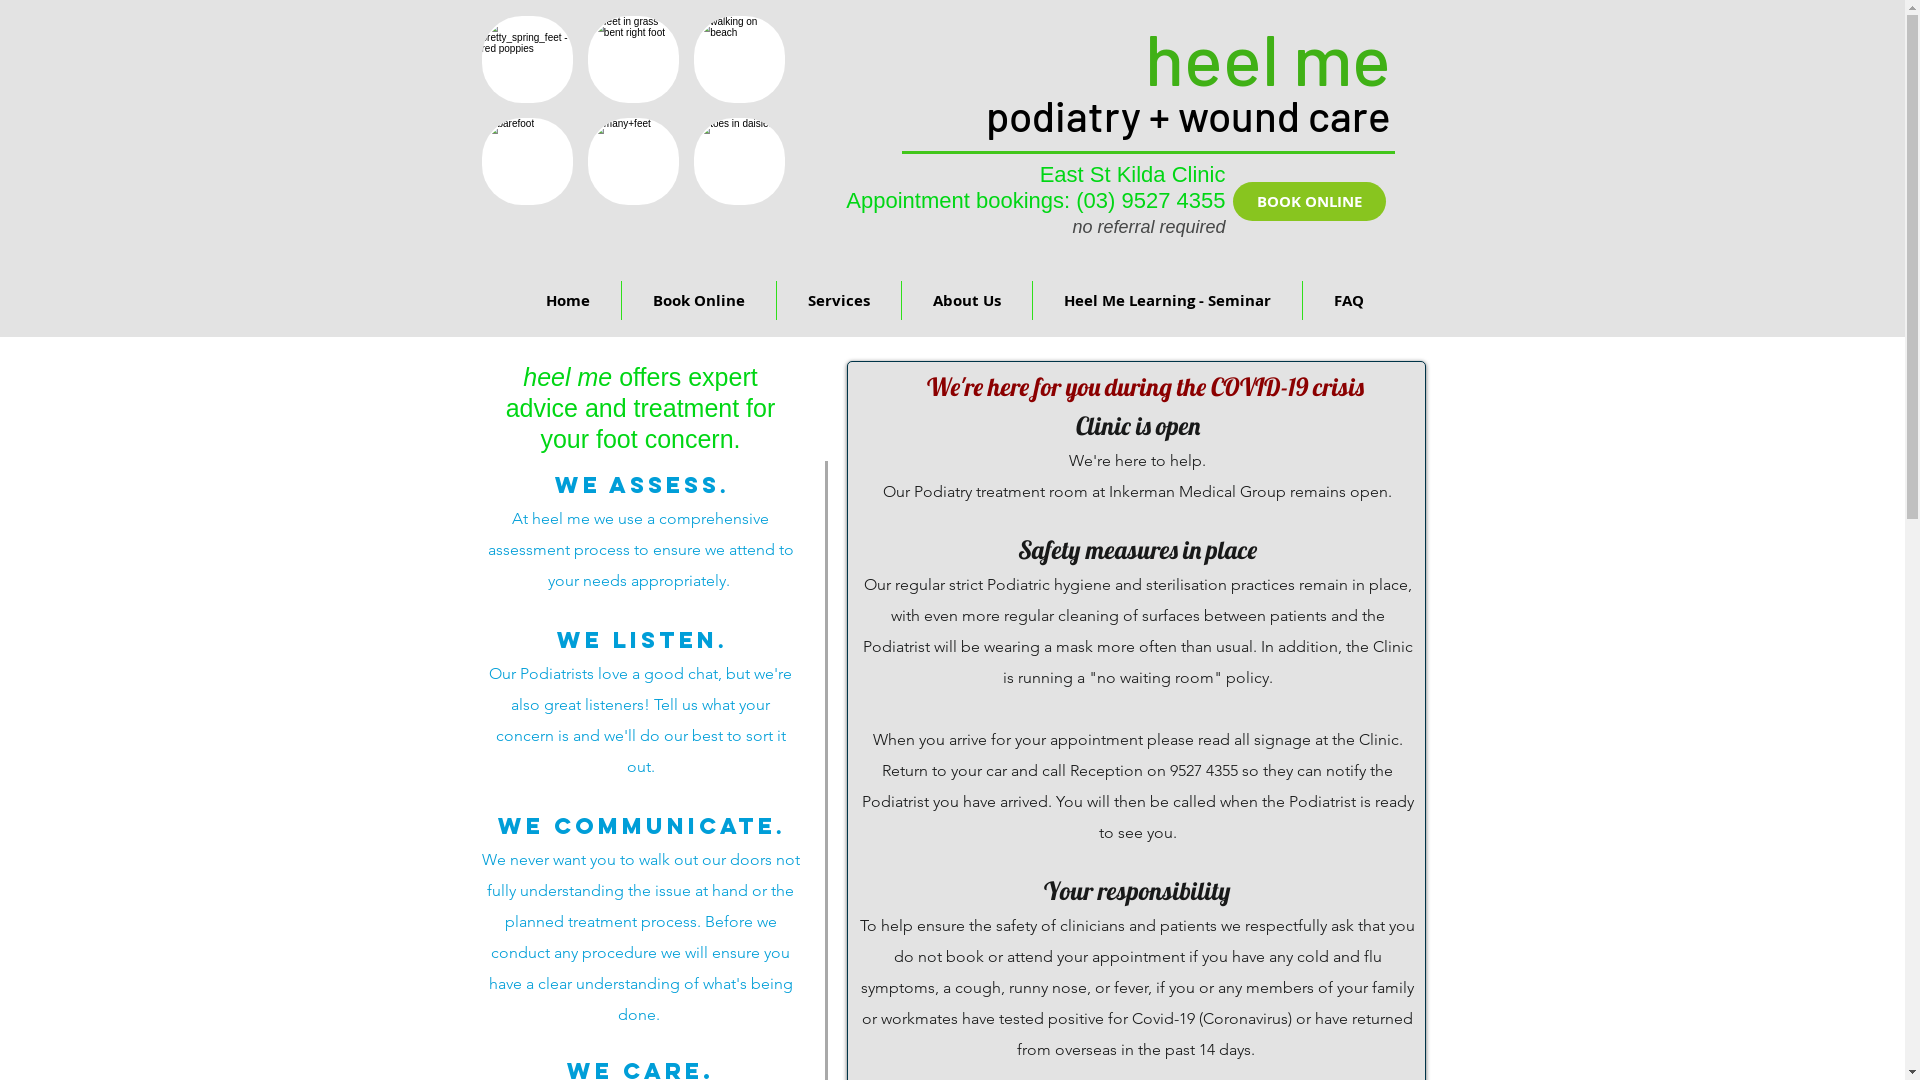 Image resolution: width=1920 pixels, height=1080 pixels. What do you see at coordinates (1308, 202) in the screenshot?
I see `BOOK ONLINE` at bounding box center [1308, 202].